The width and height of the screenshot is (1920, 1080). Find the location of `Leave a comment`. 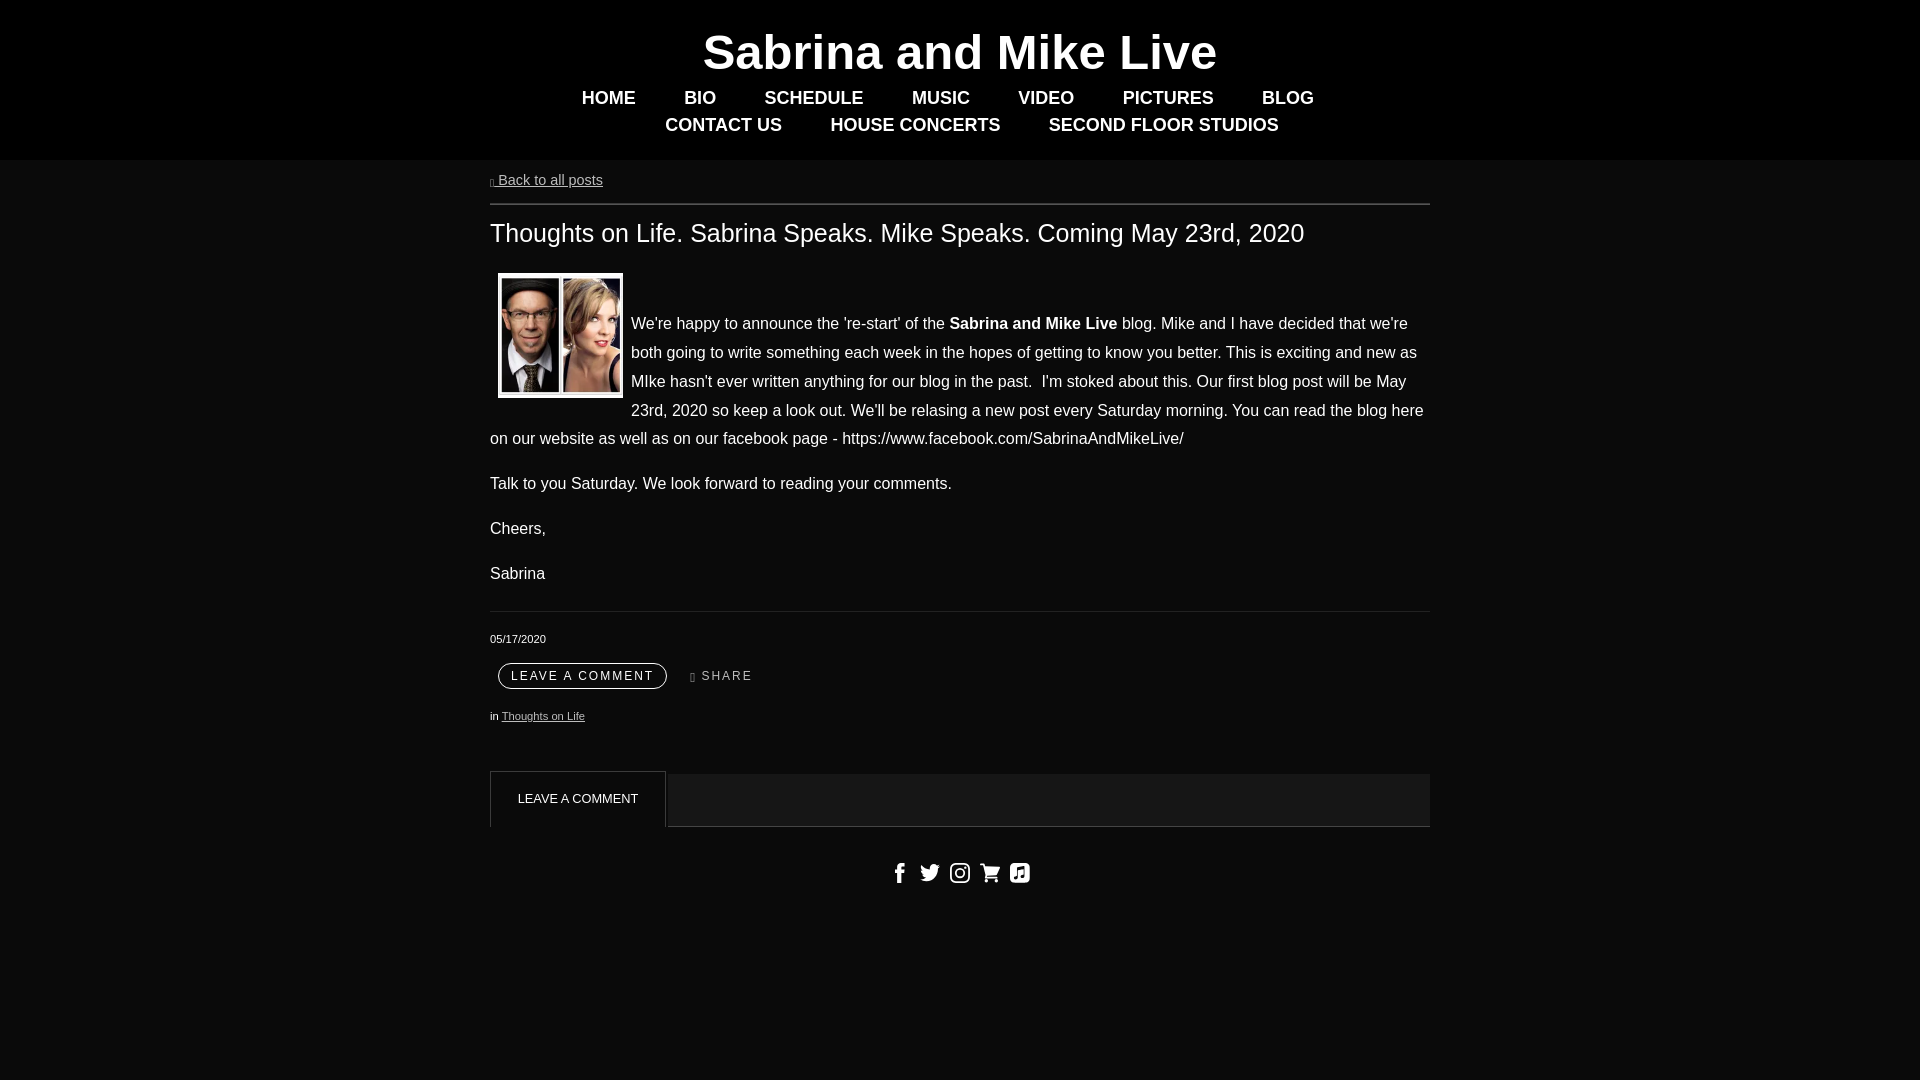

Leave a comment is located at coordinates (582, 676).